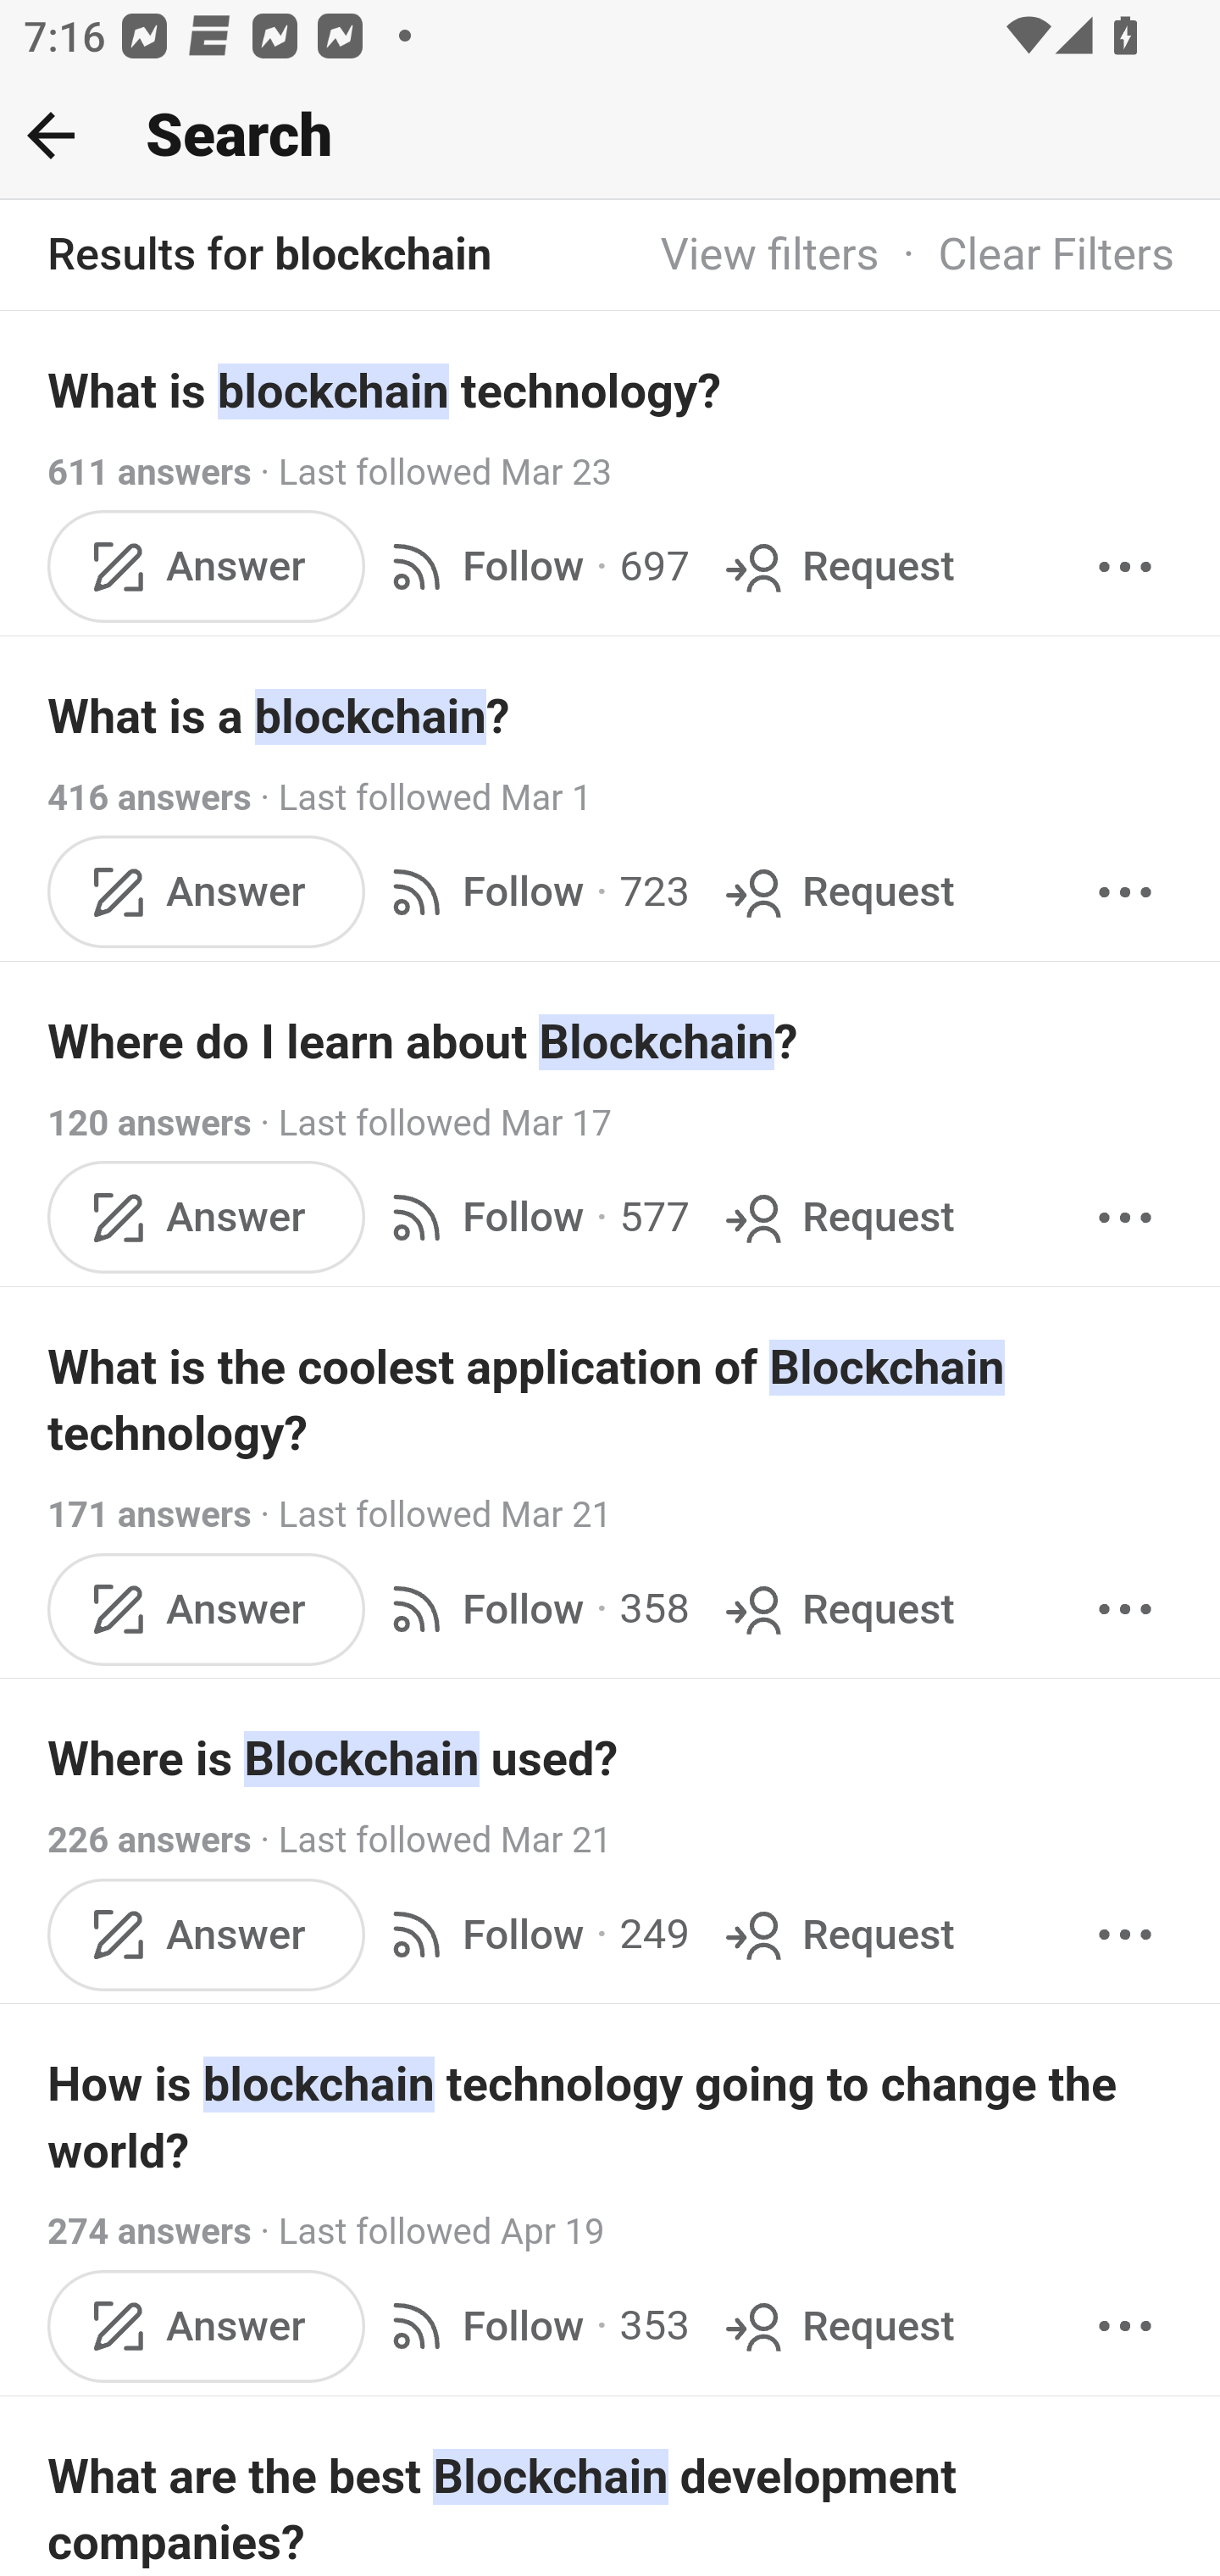  Describe the element at coordinates (51, 135) in the screenshot. I see `Back` at that location.